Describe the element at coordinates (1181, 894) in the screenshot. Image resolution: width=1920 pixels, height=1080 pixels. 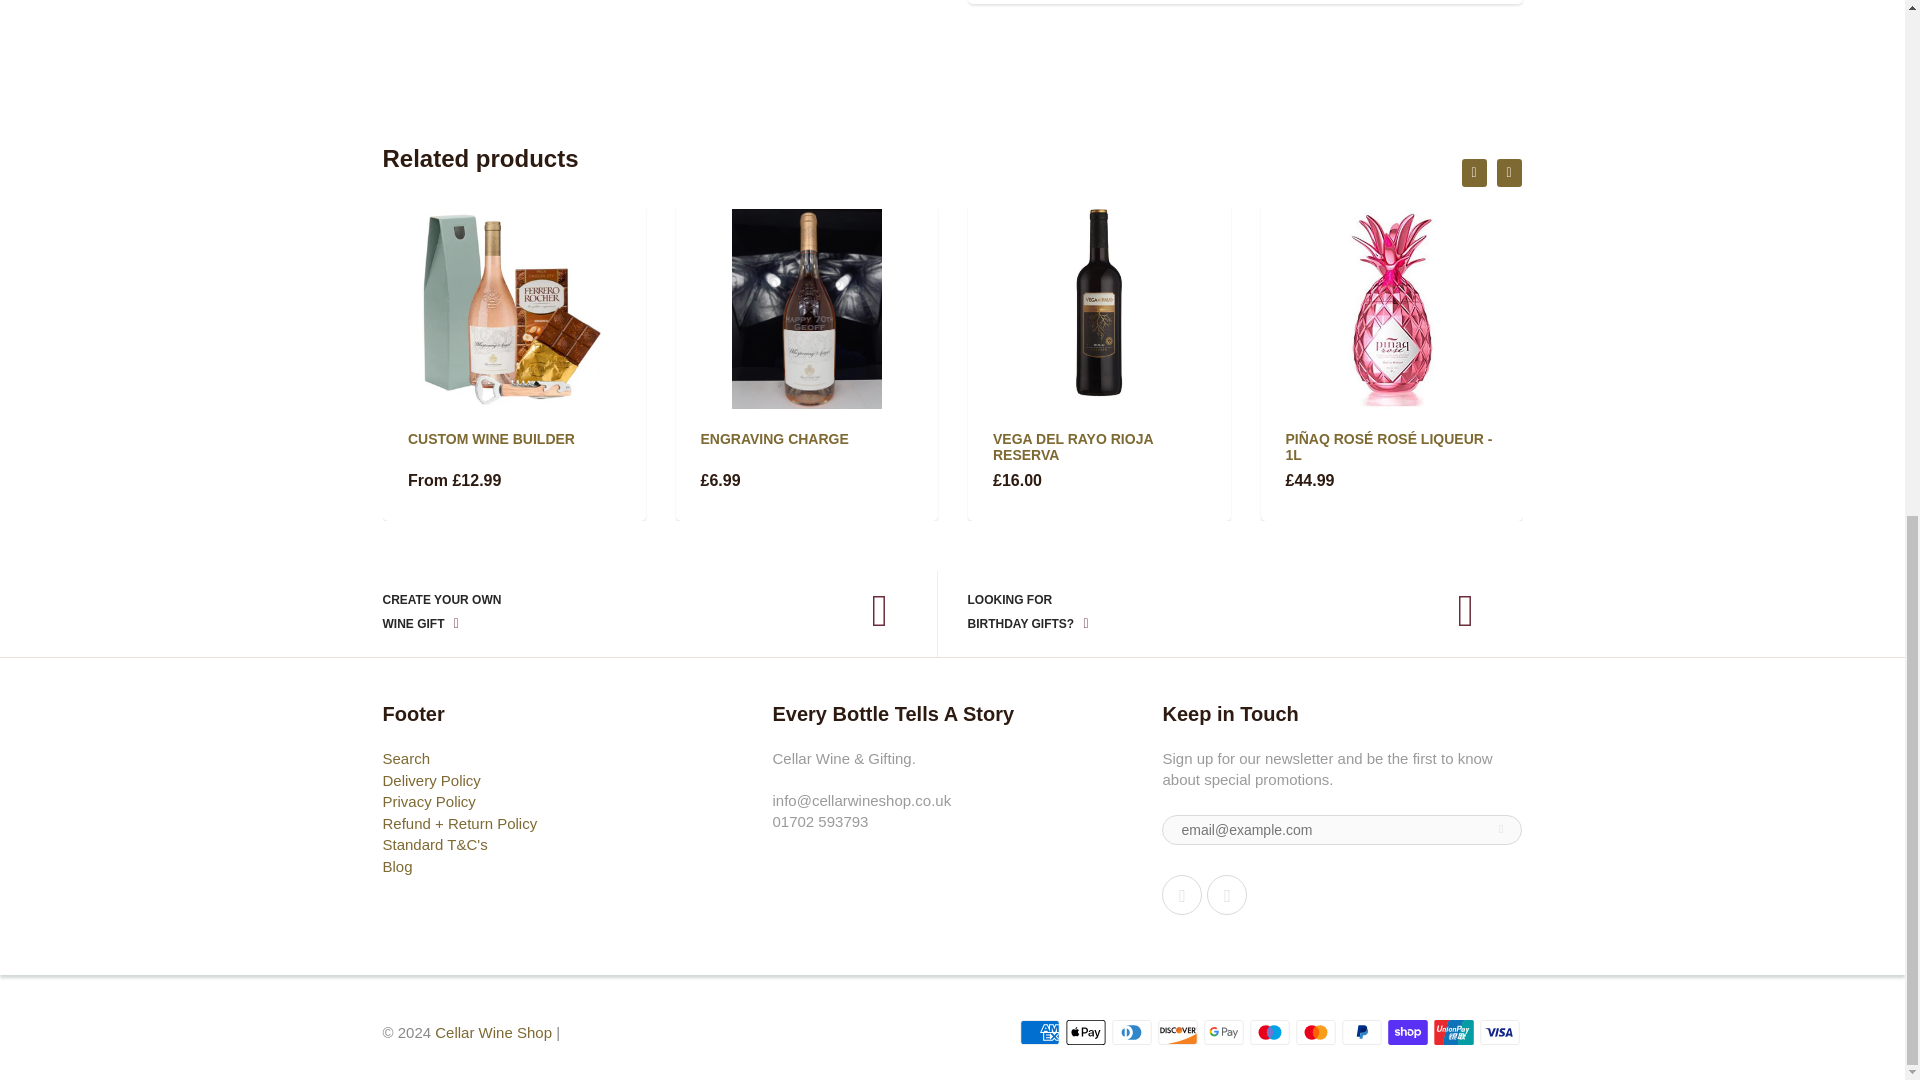
I see `Facebook` at that location.